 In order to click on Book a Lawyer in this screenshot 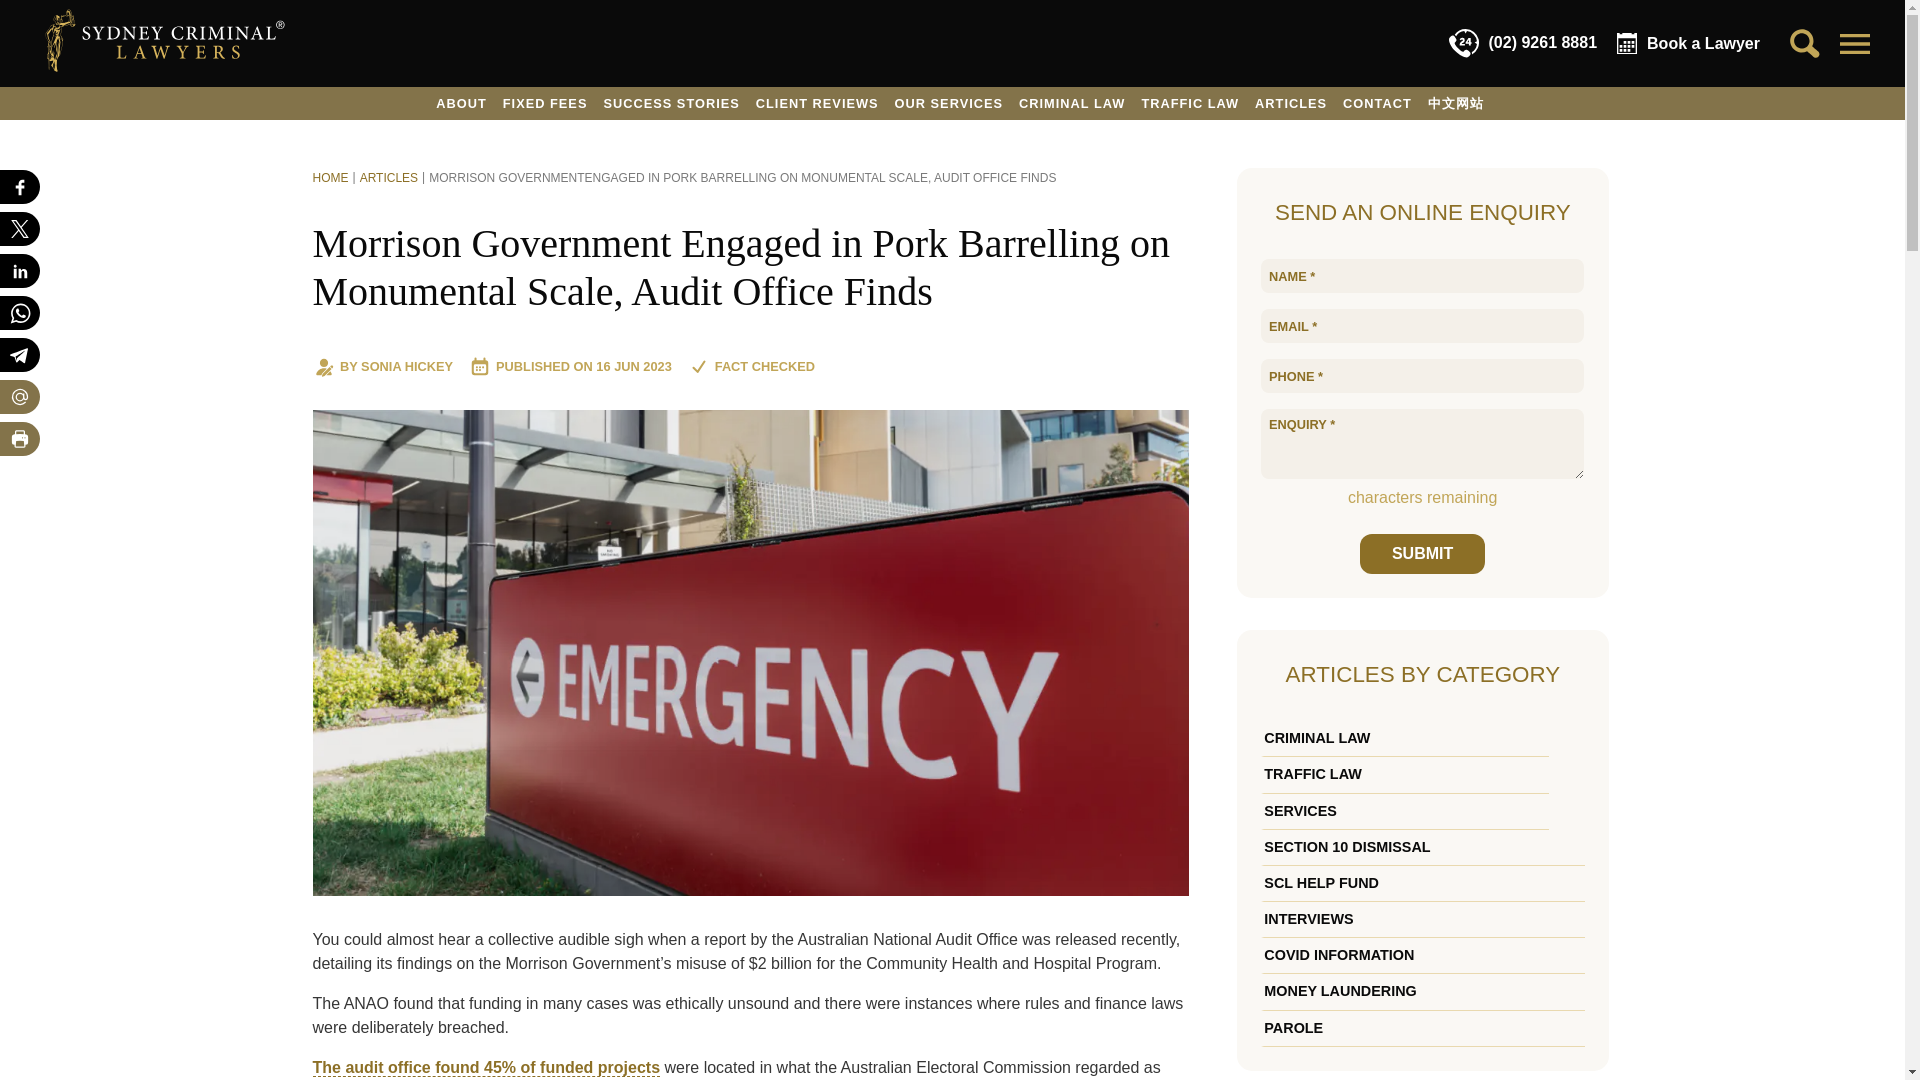, I will do `click(1688, 44)`.